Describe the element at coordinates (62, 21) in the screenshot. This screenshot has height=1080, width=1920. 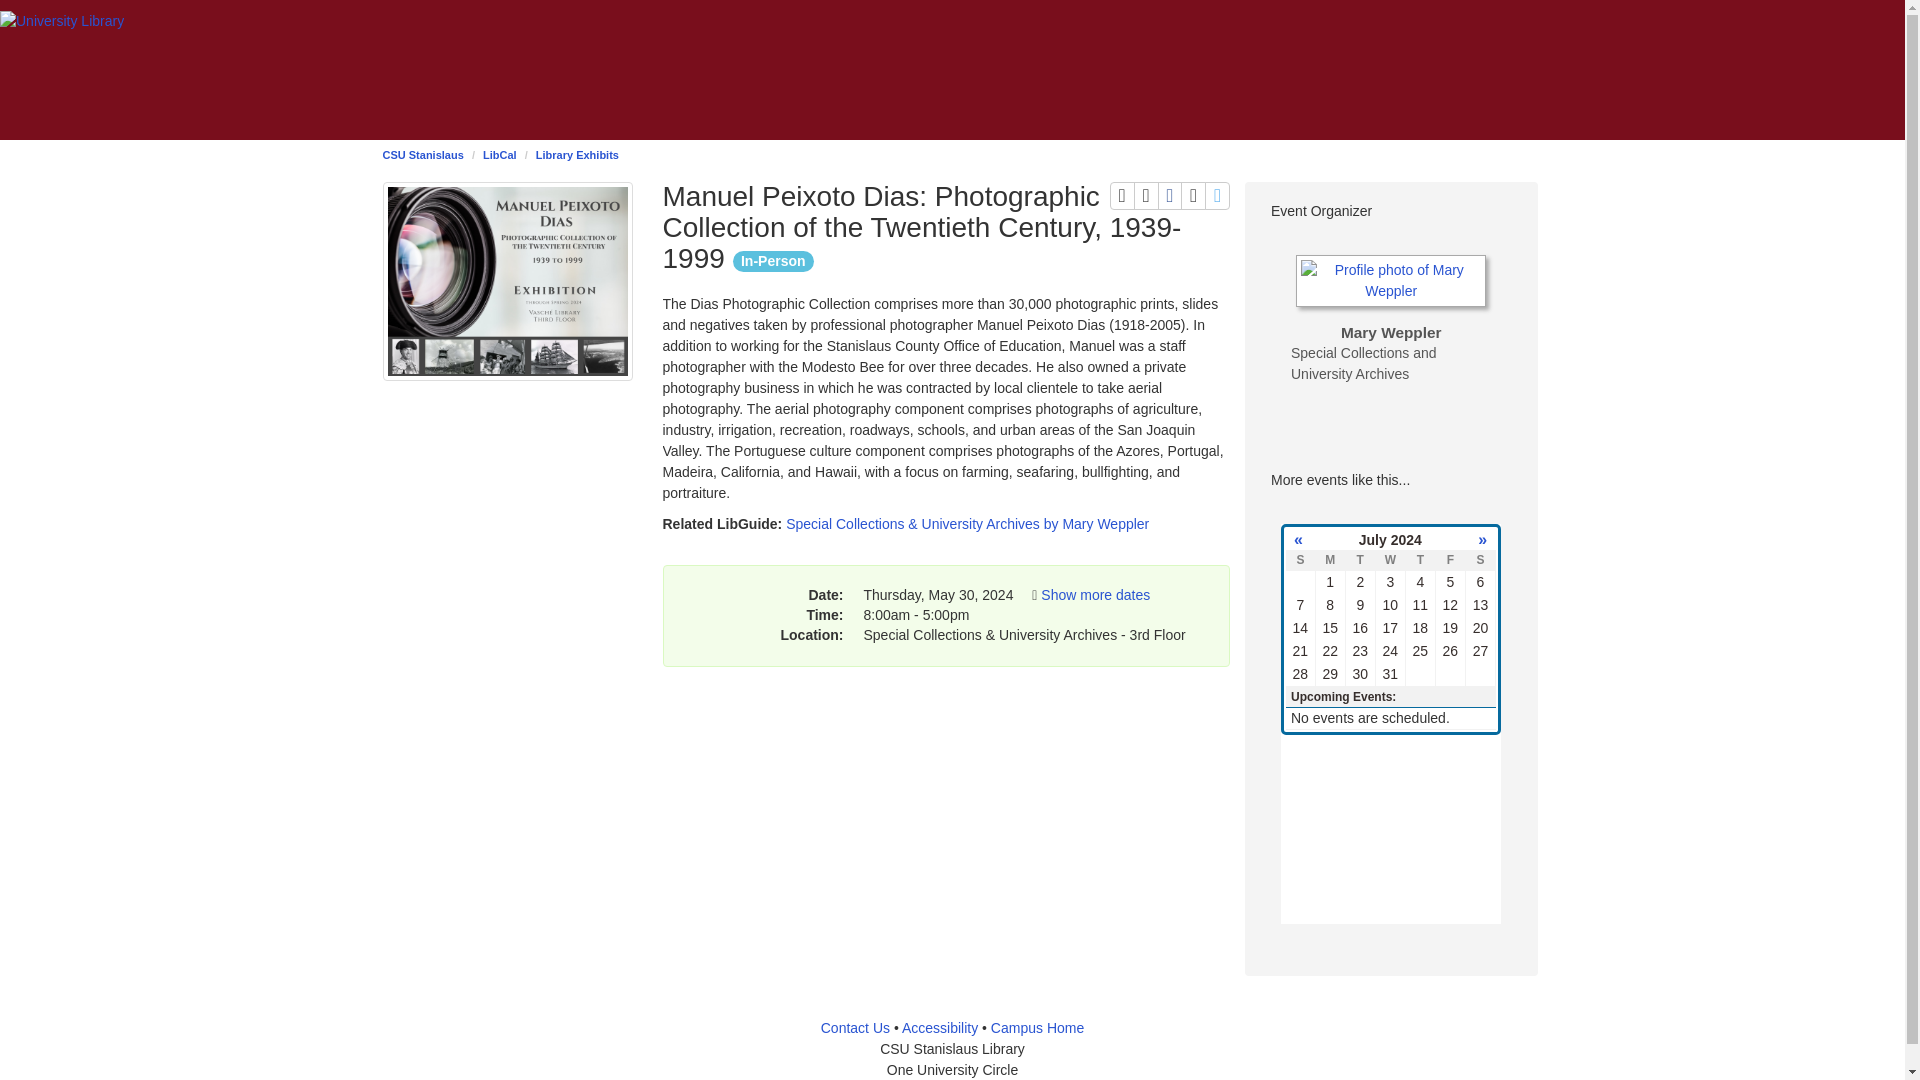
I see `University Library` at that location.